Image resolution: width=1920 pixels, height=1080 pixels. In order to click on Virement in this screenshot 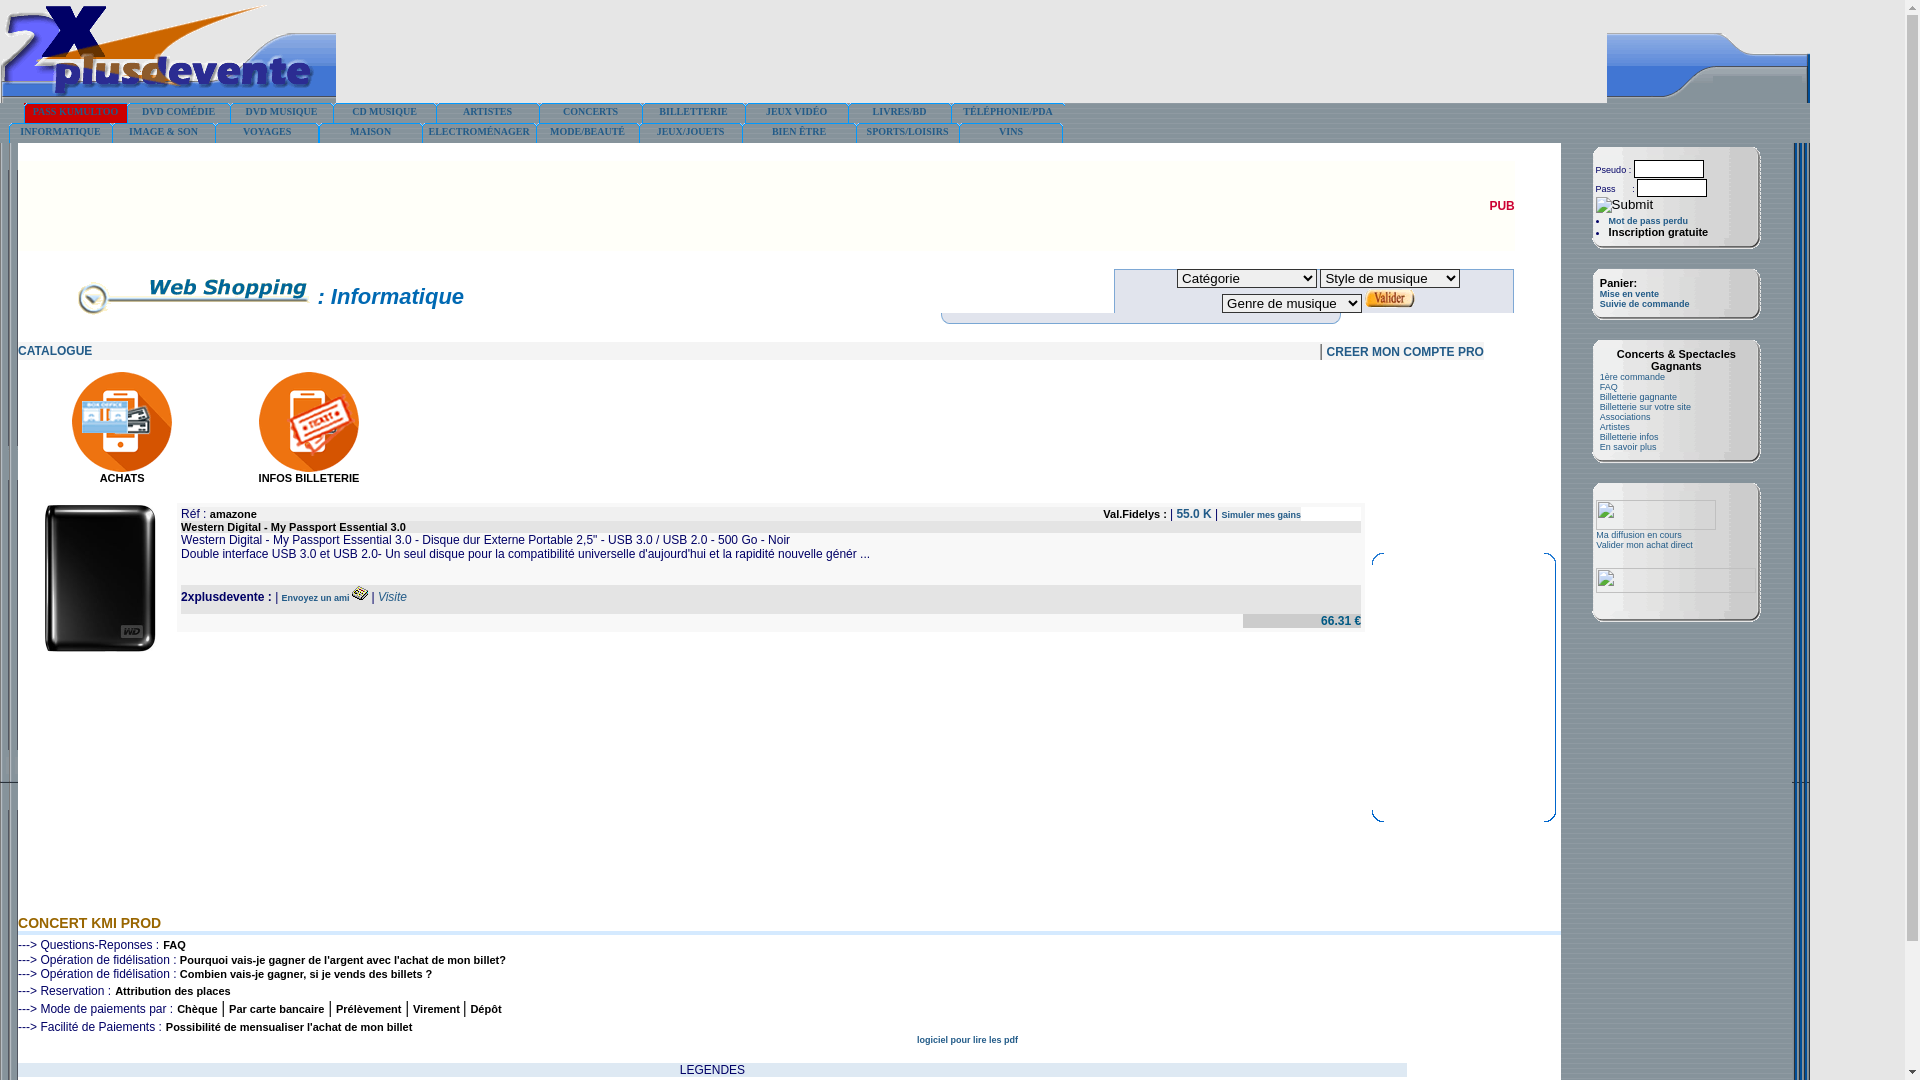, I will do `click(438, 1009)`.